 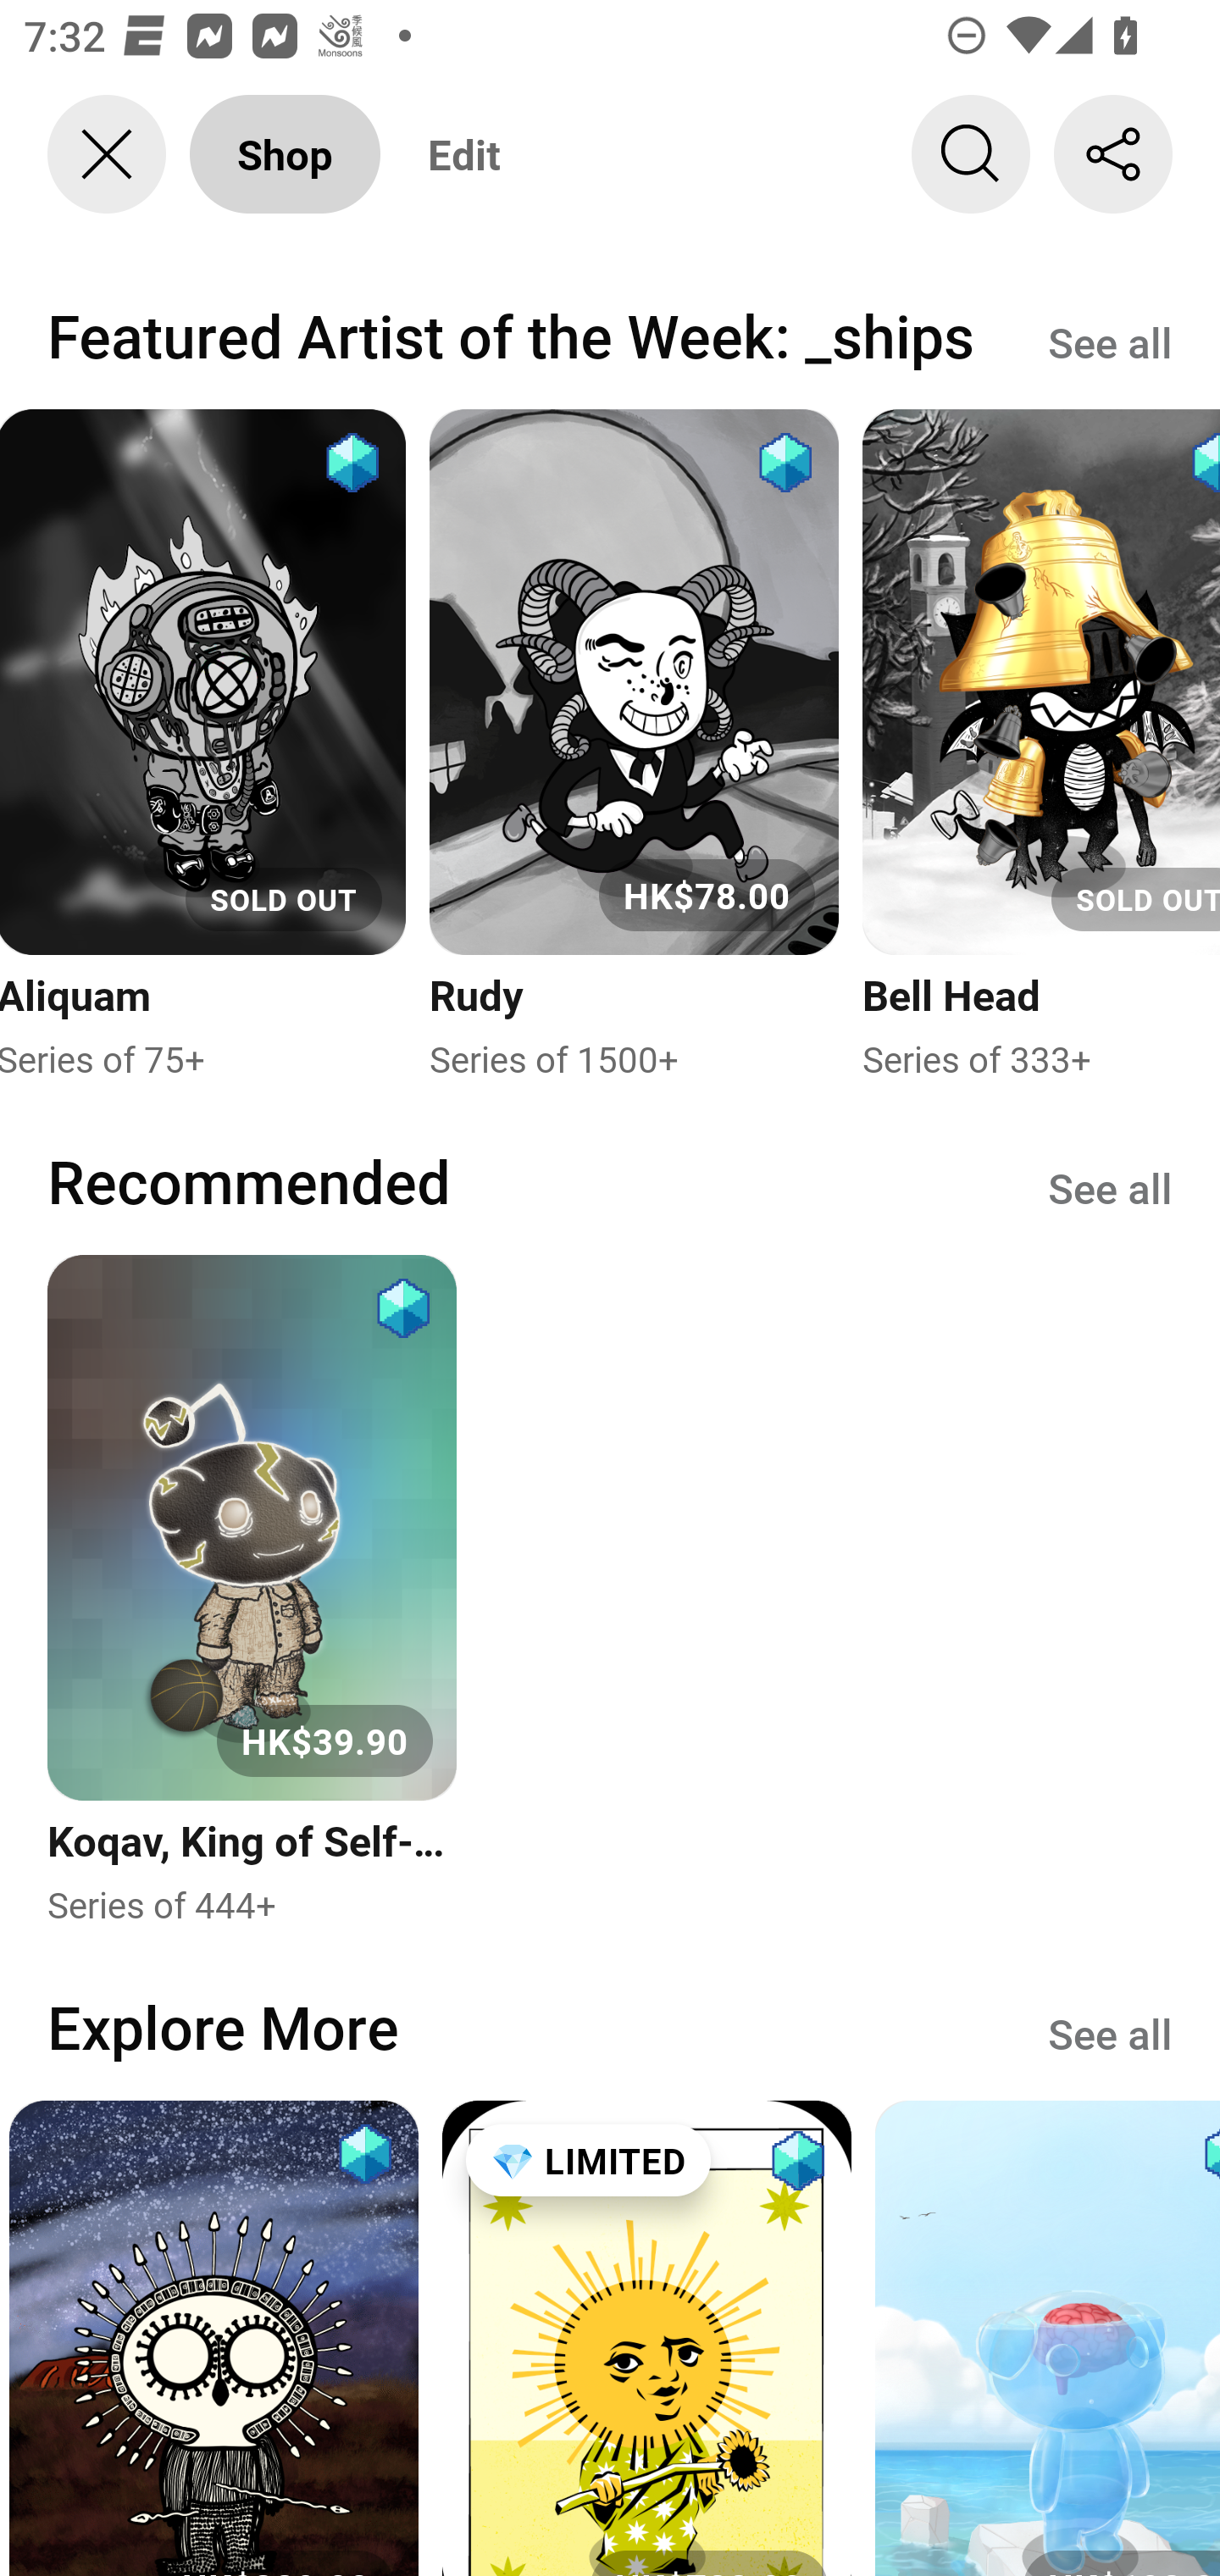 What do you see at coordinates (1110, 340) in the screenshot?
I see `See all` at bounding box center [1110, 340].